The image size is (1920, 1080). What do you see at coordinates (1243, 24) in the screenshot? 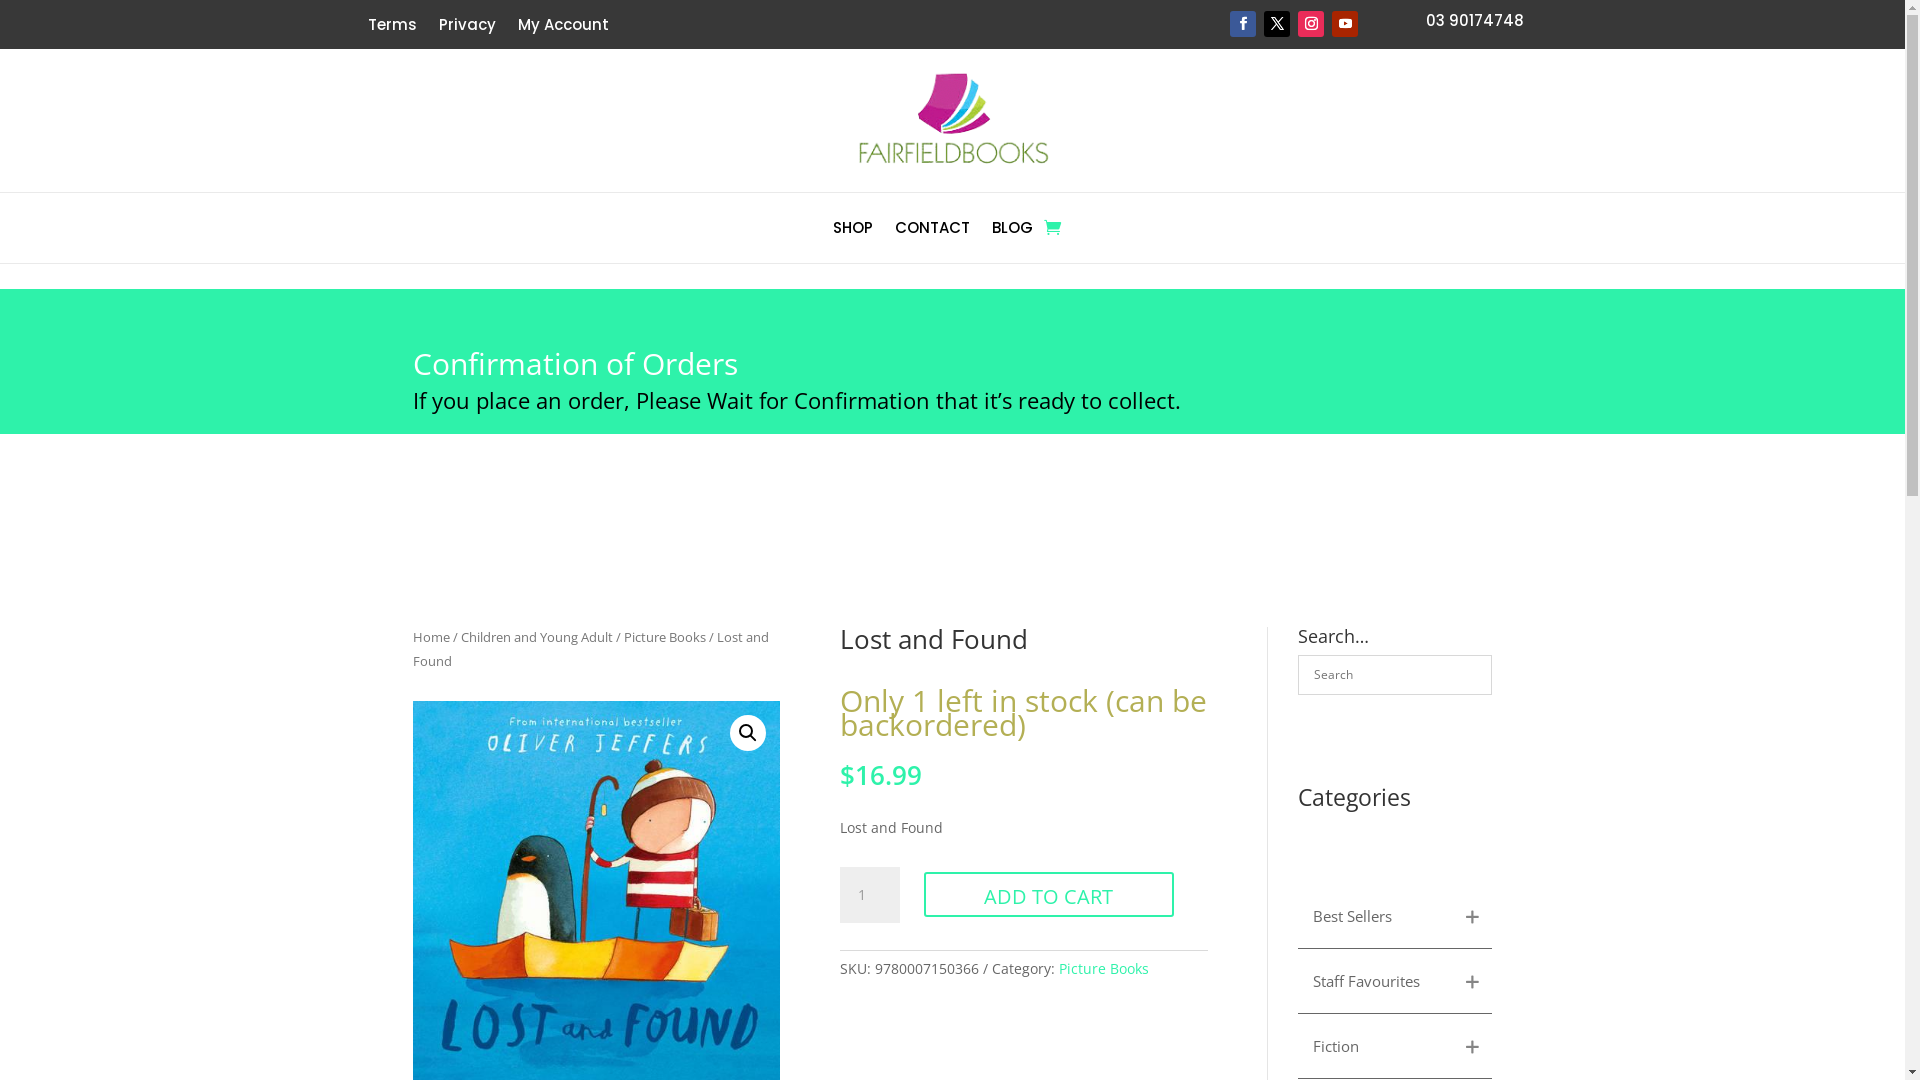
I see `Follow on Facebook` at bounding box center [1243, 24].